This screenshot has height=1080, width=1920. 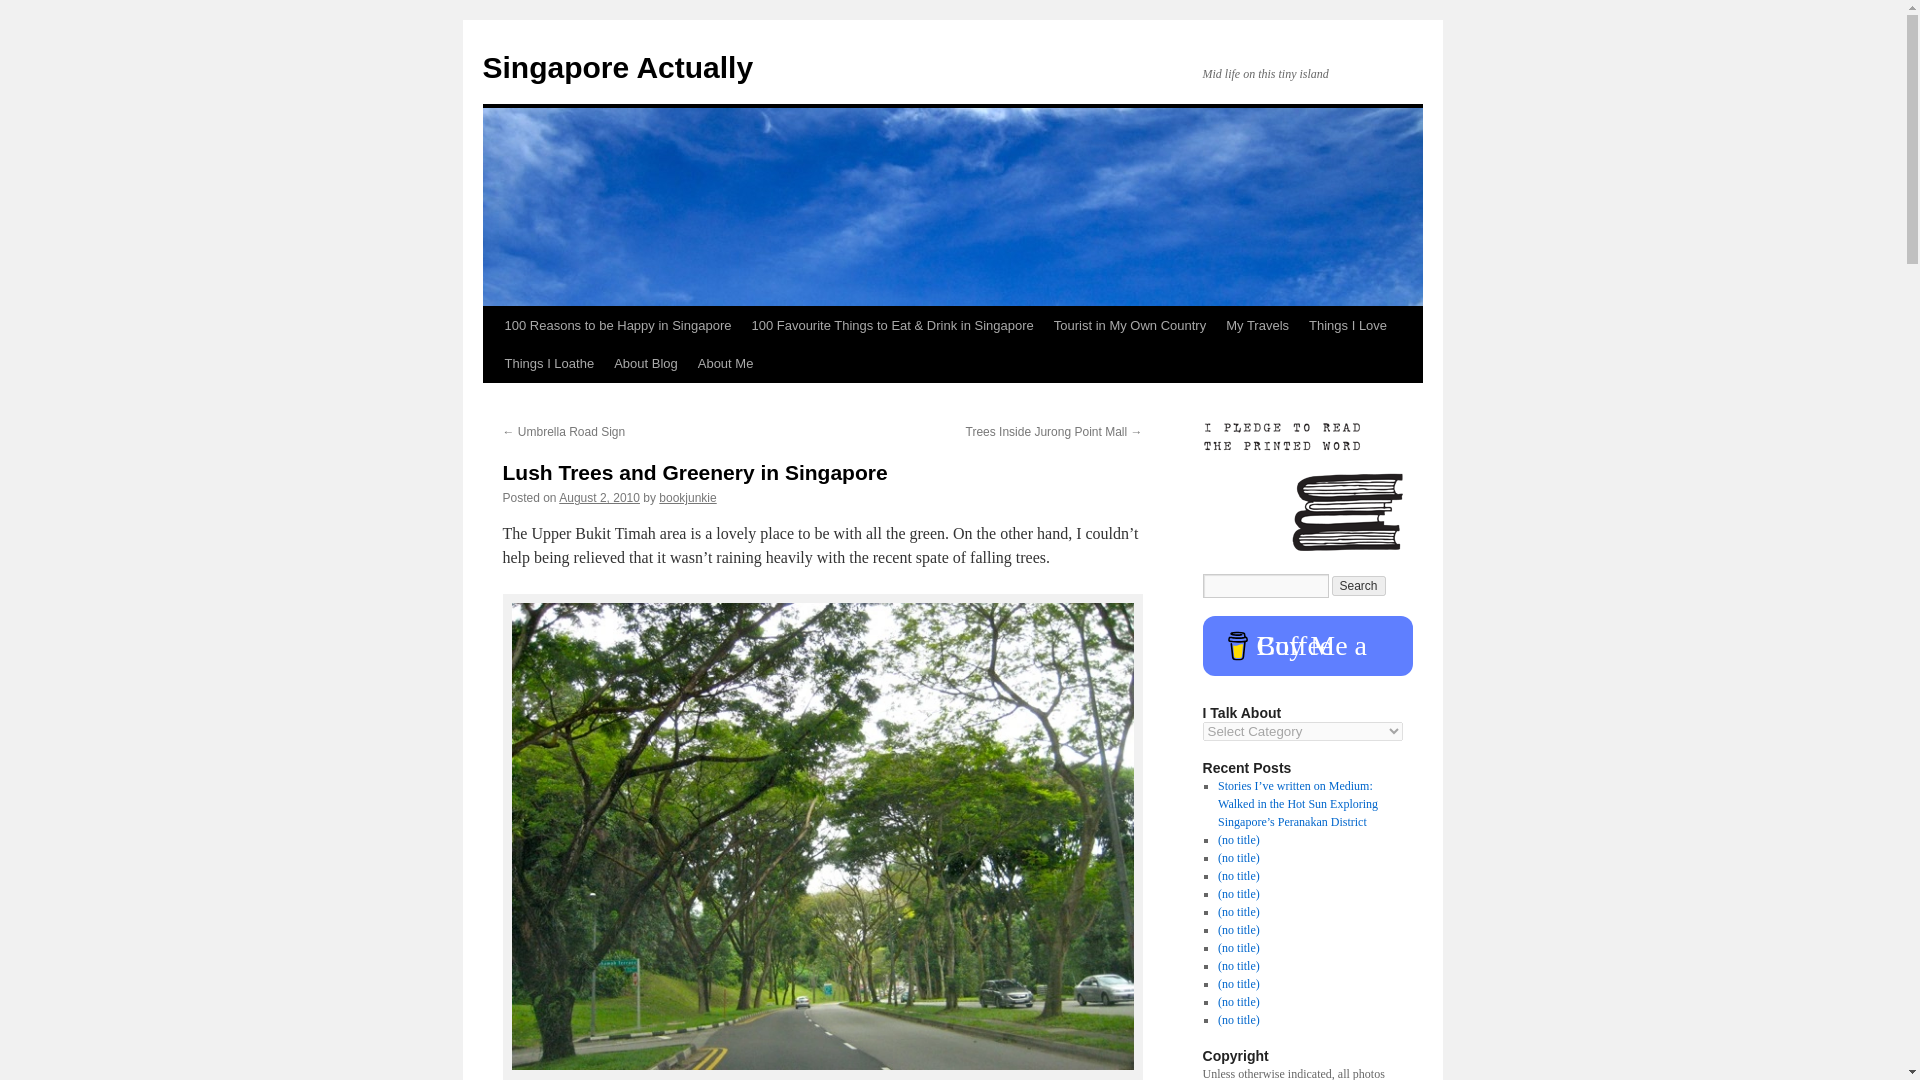 I want to click on Skip to content, so click(x=491, y=362).